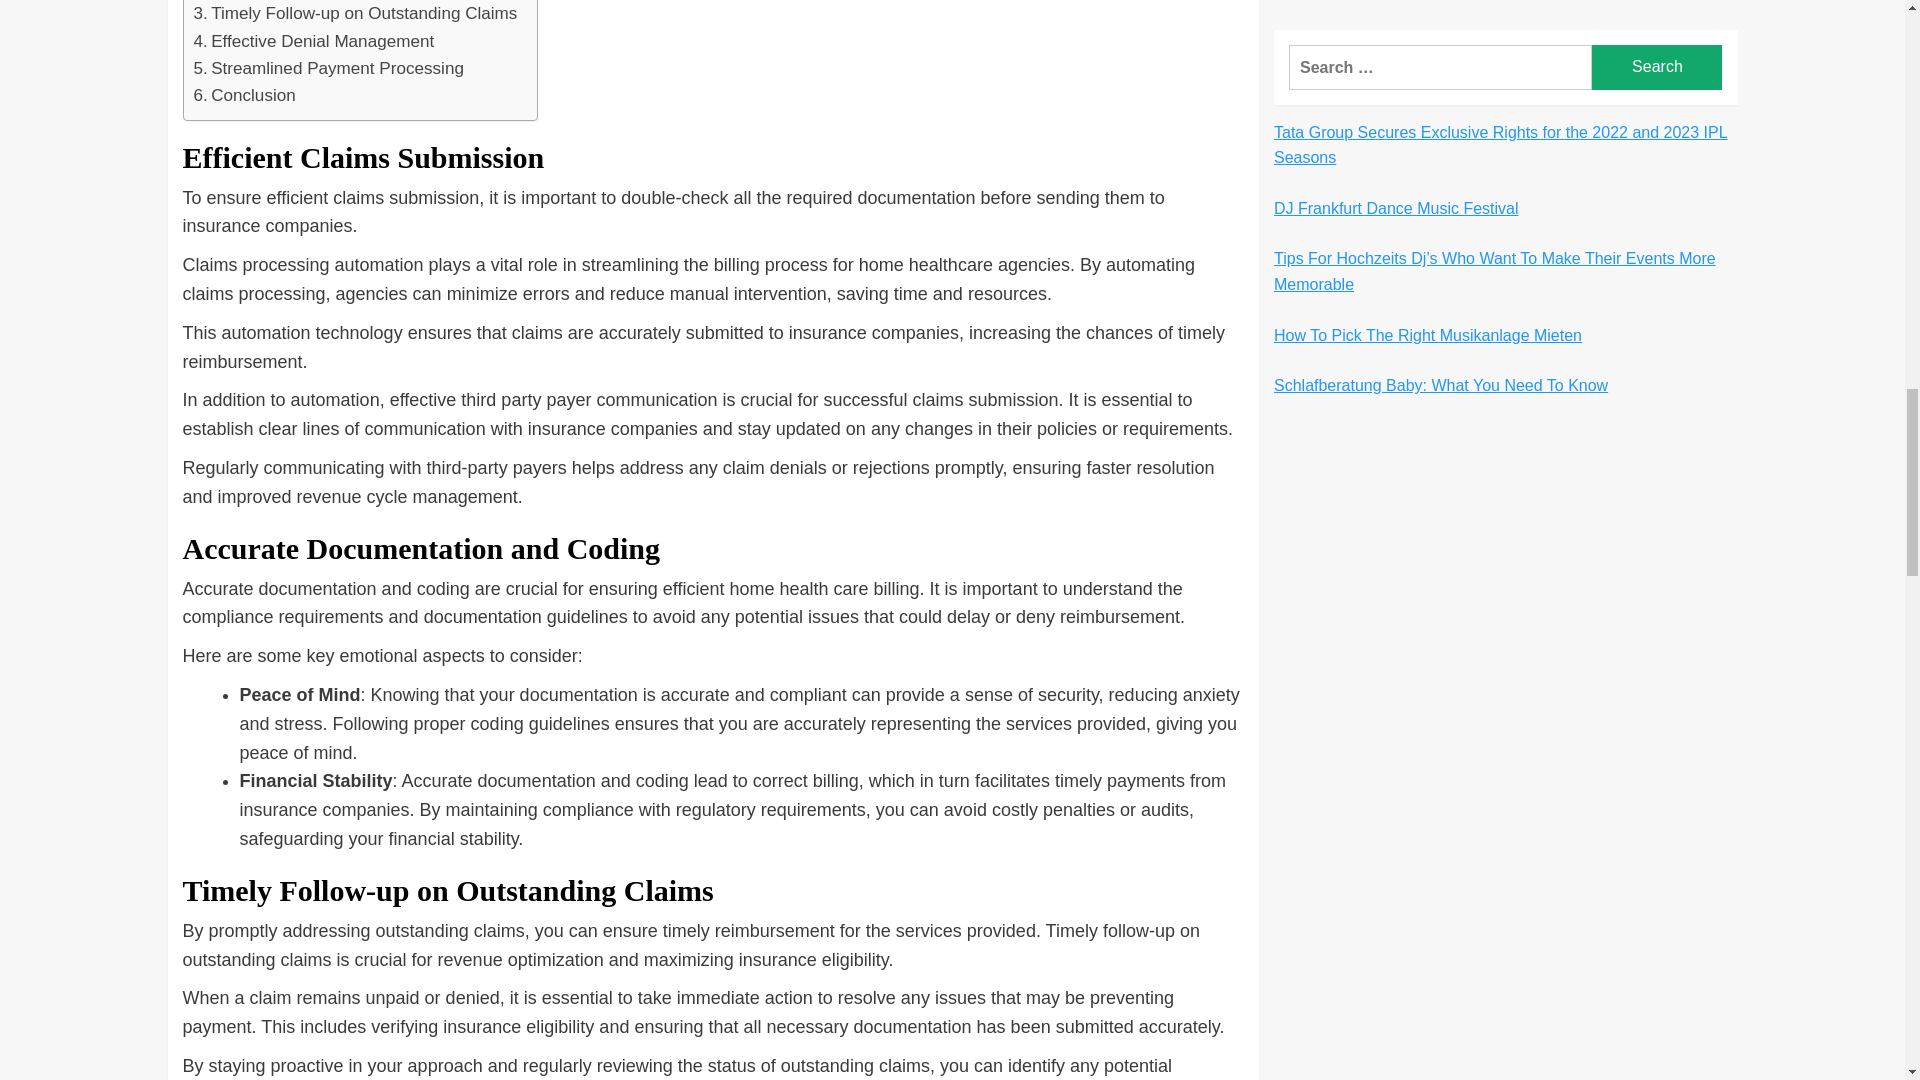 The image size is (1920, 1080). Describe the element at coordinates (356, 14) in the screenshot. I see `Timely Follow-up on Outstanding Claims` at that location.